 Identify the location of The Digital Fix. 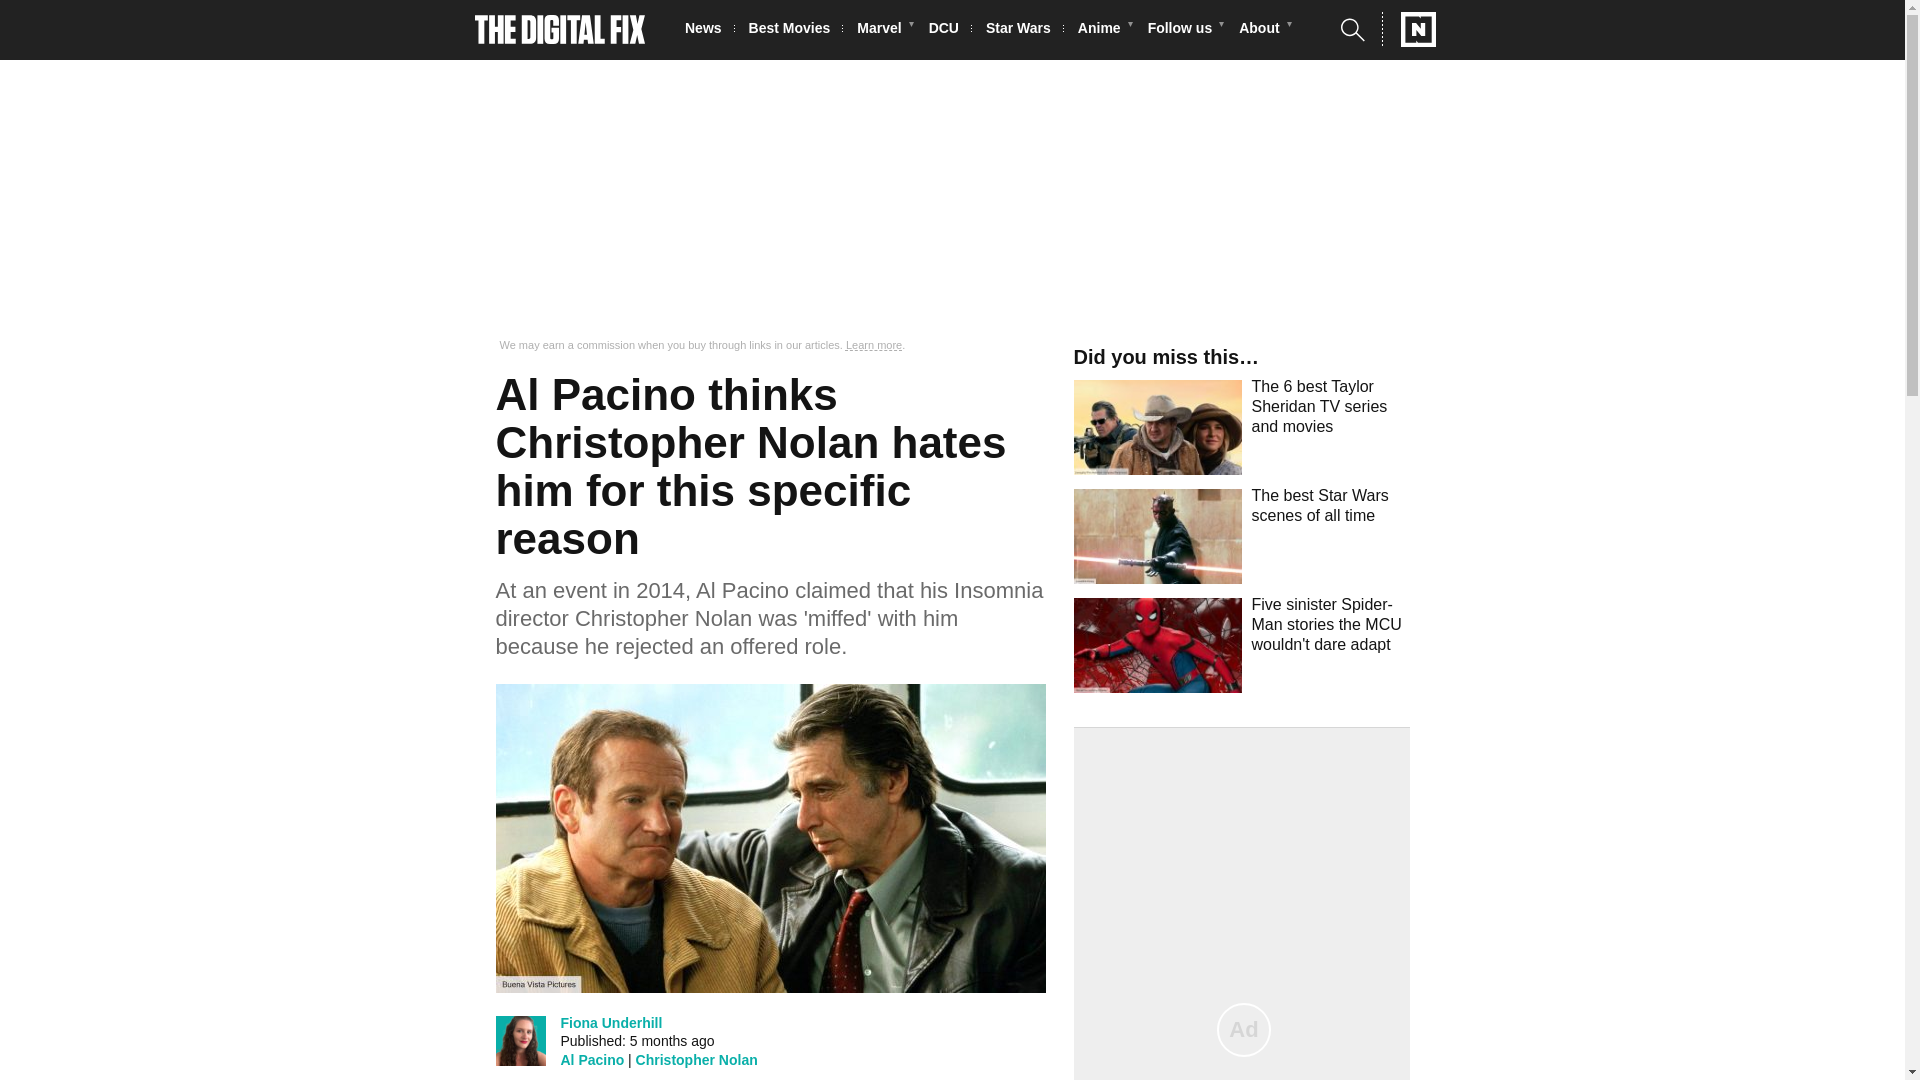
(560, 30).